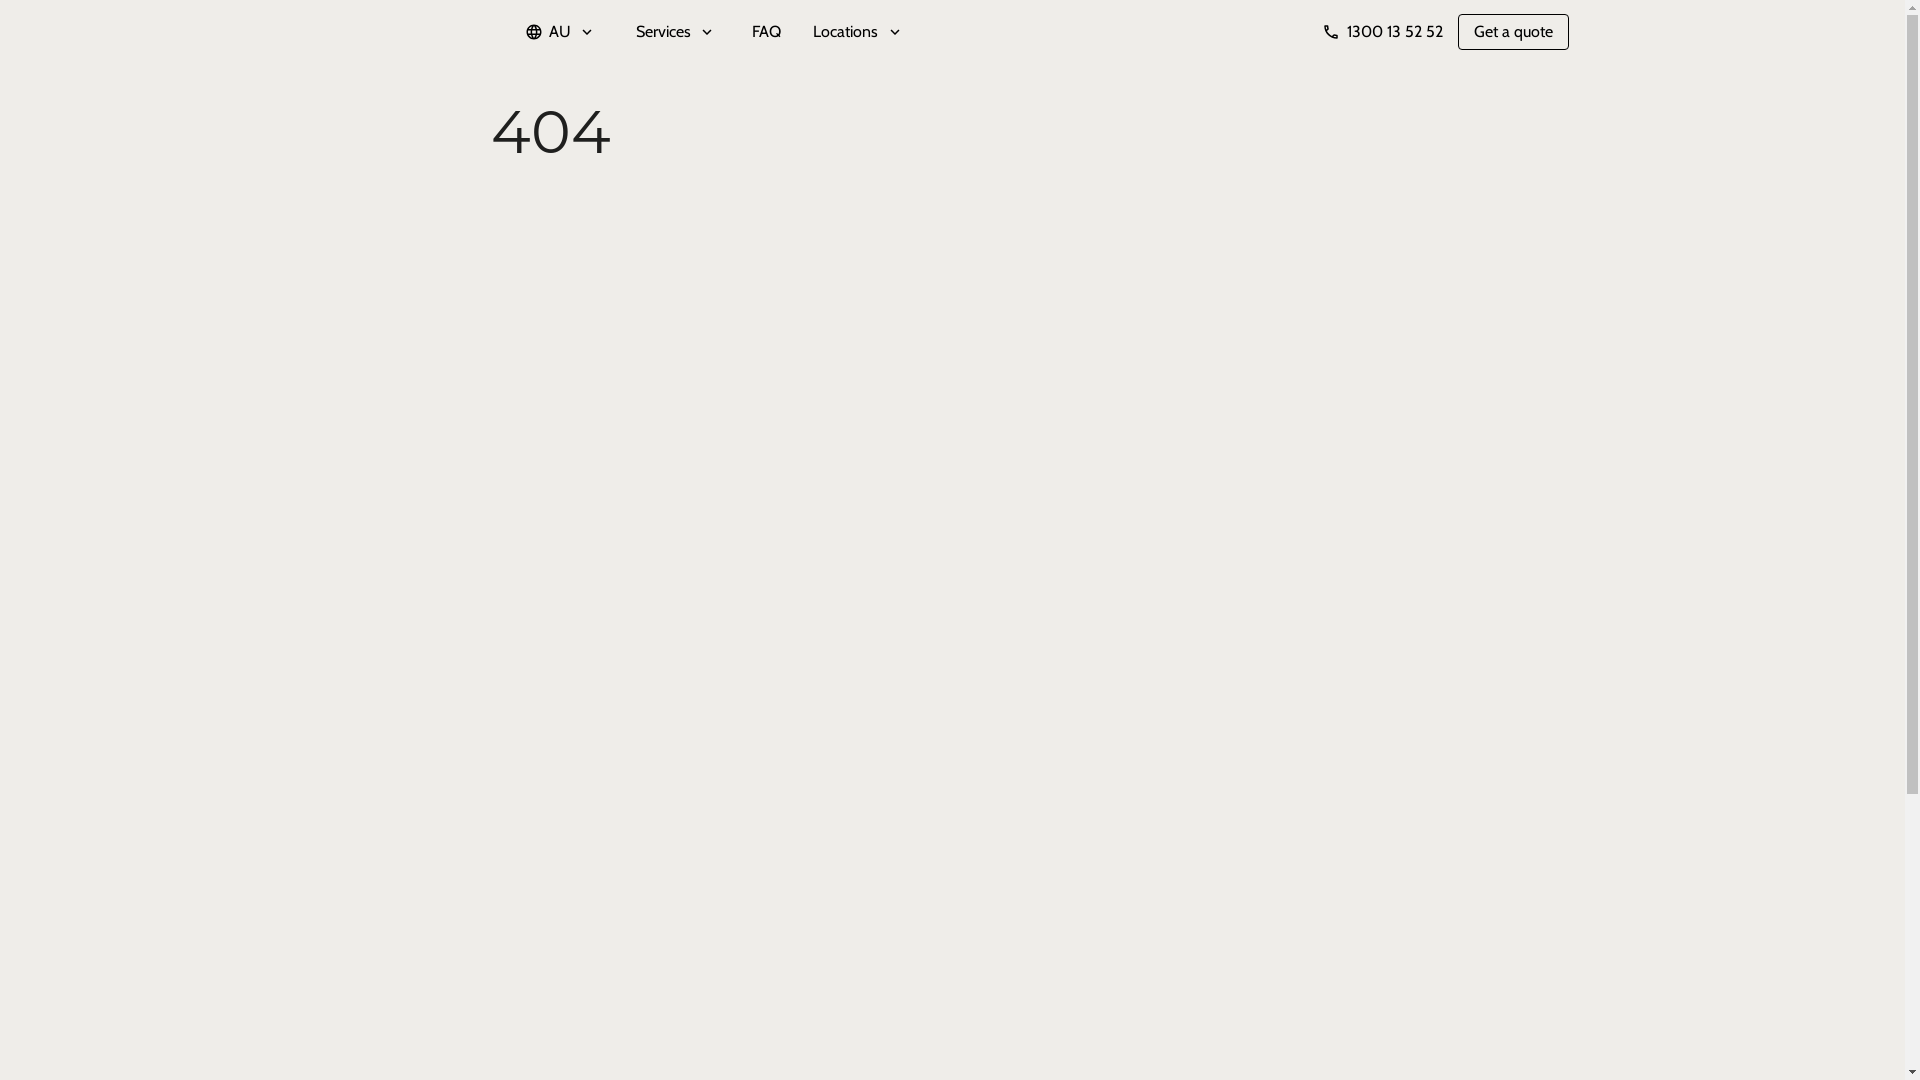 Image resolution: width=1920 pixels, height=1080 pixels. Describe the element at coordinates (766, 32) in the screenshot. I see `FAQ` at that location.